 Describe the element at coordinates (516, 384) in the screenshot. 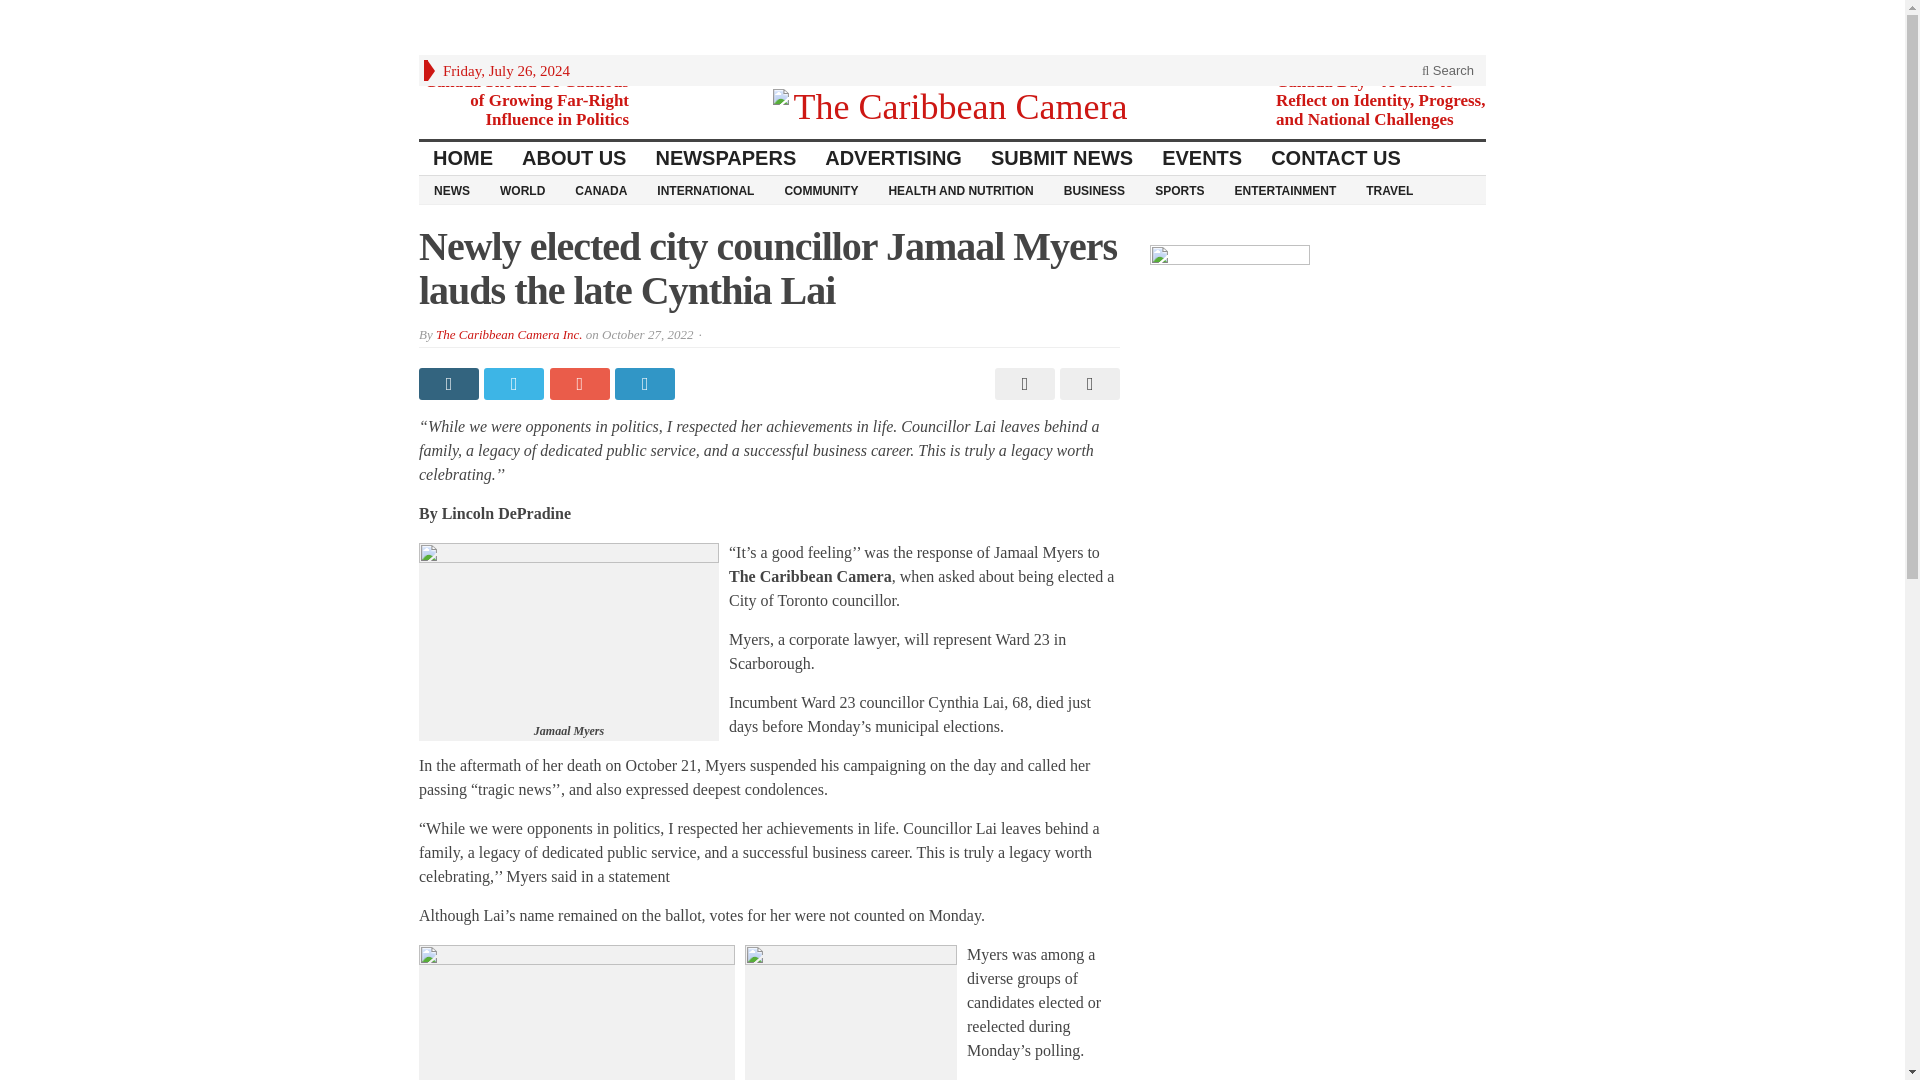

I see `Share on Twitter` at that location.